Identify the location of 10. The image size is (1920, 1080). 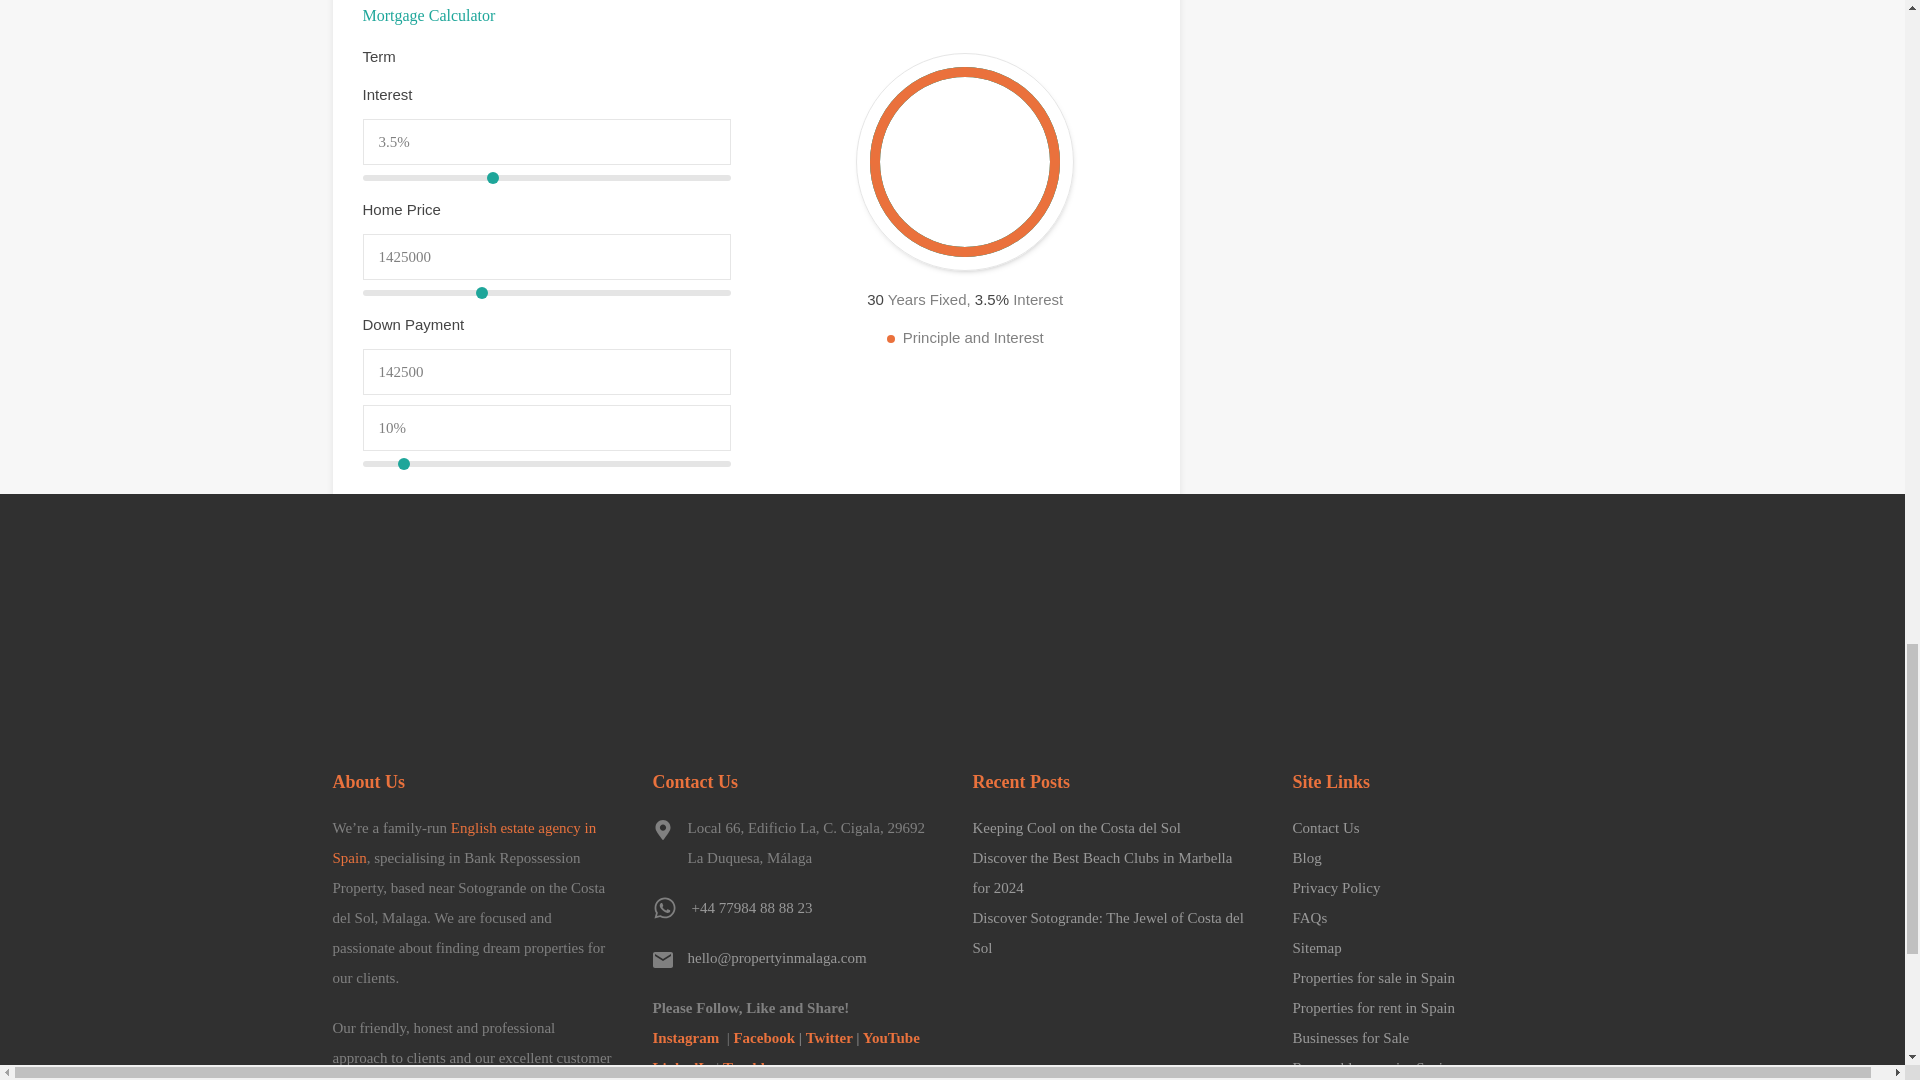
(546, 464).